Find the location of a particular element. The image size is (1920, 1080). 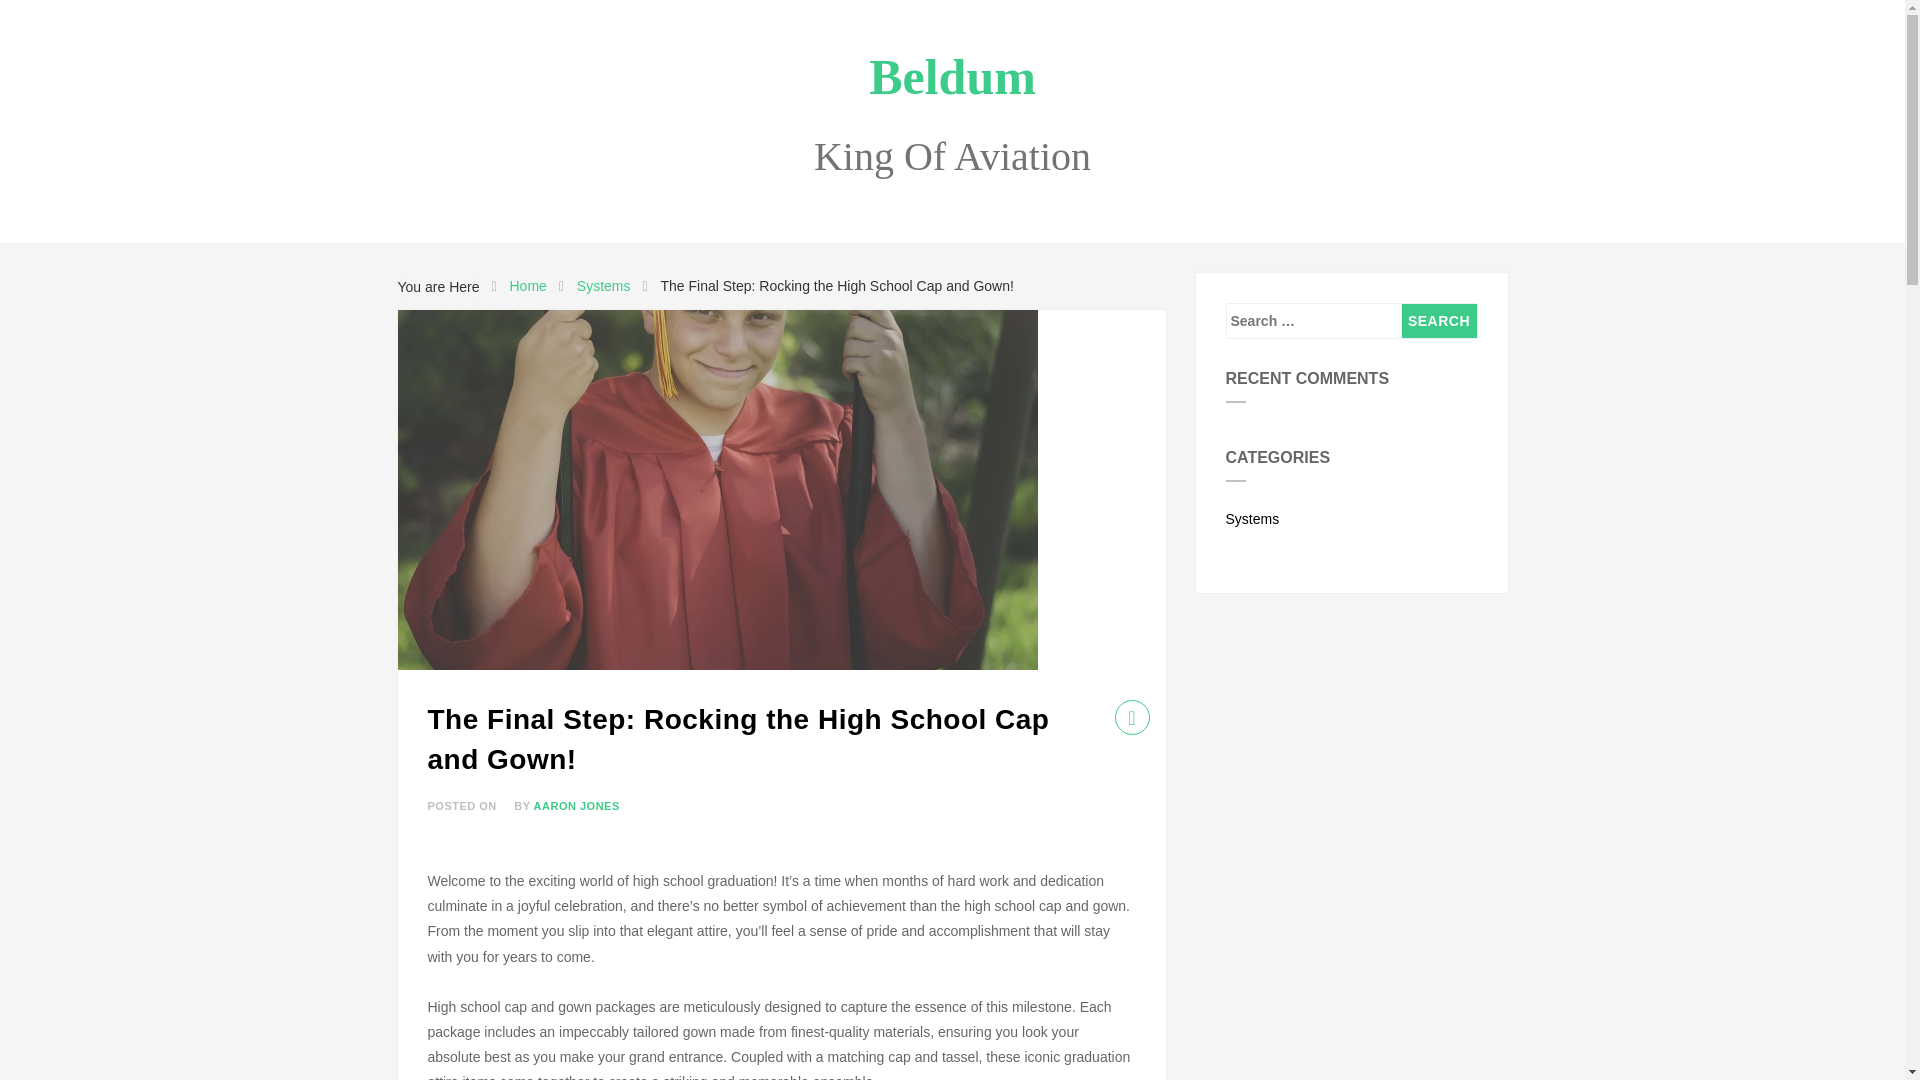

Search is located at coordinates (1438, 320).